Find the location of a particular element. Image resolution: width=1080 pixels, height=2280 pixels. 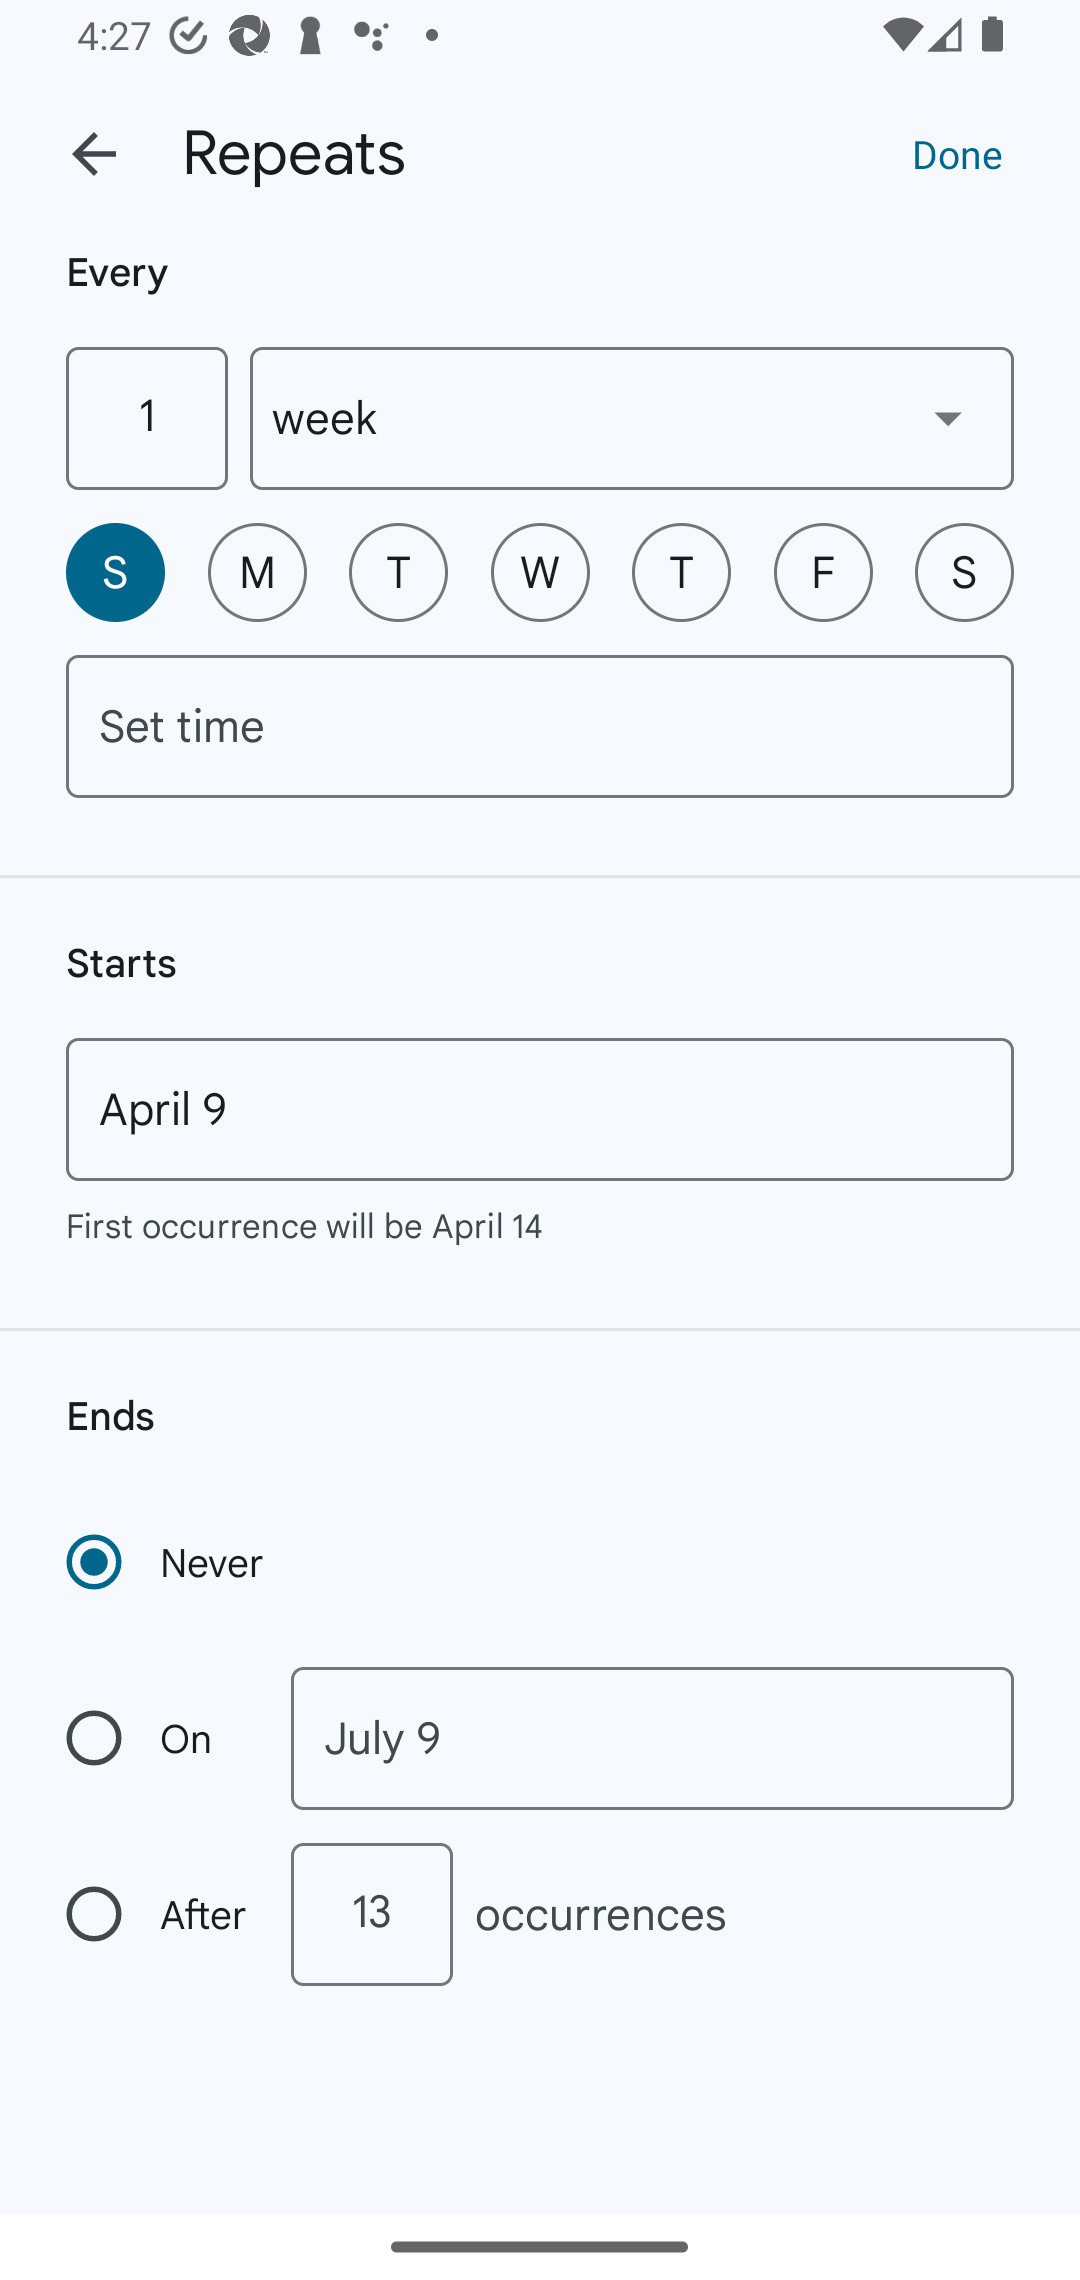

Never Recurrence never ends is located at coordinates (167, 1562).